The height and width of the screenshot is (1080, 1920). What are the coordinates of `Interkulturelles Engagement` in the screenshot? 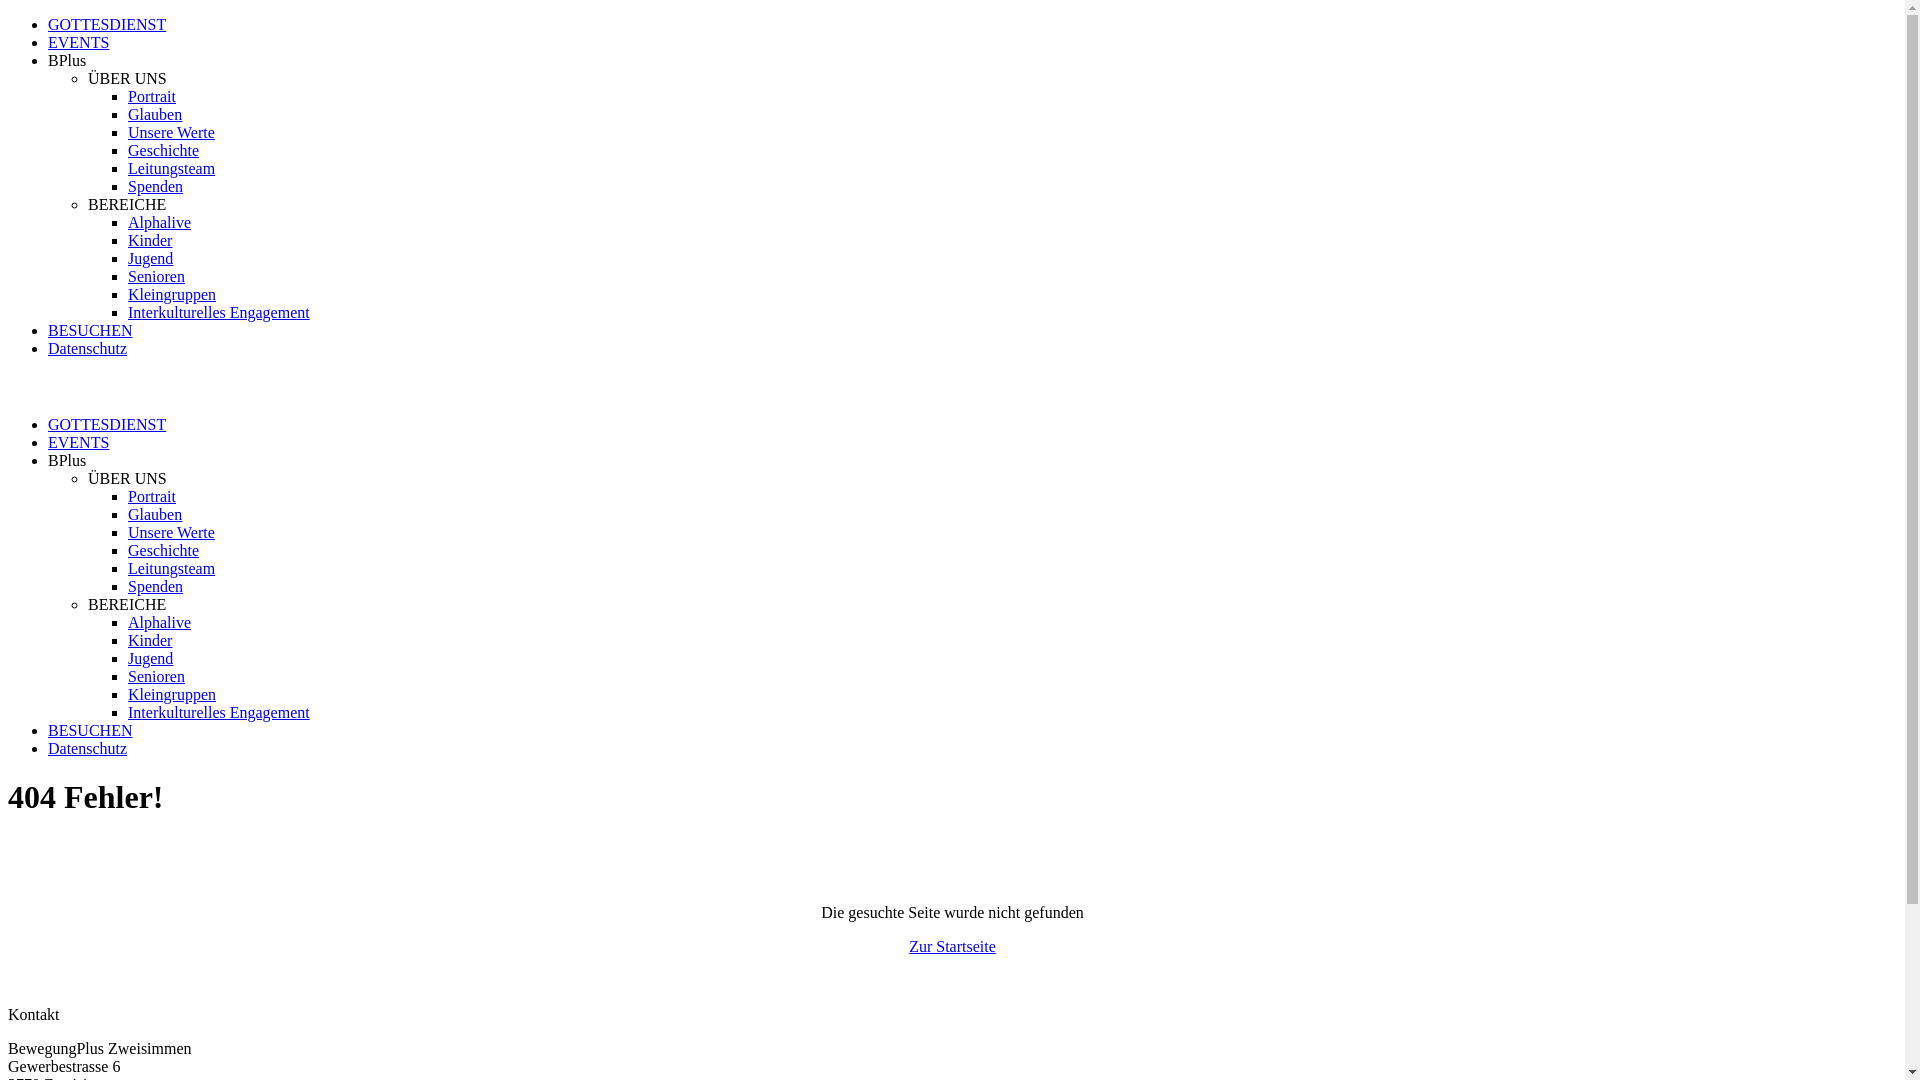 It's located at (219, 312).